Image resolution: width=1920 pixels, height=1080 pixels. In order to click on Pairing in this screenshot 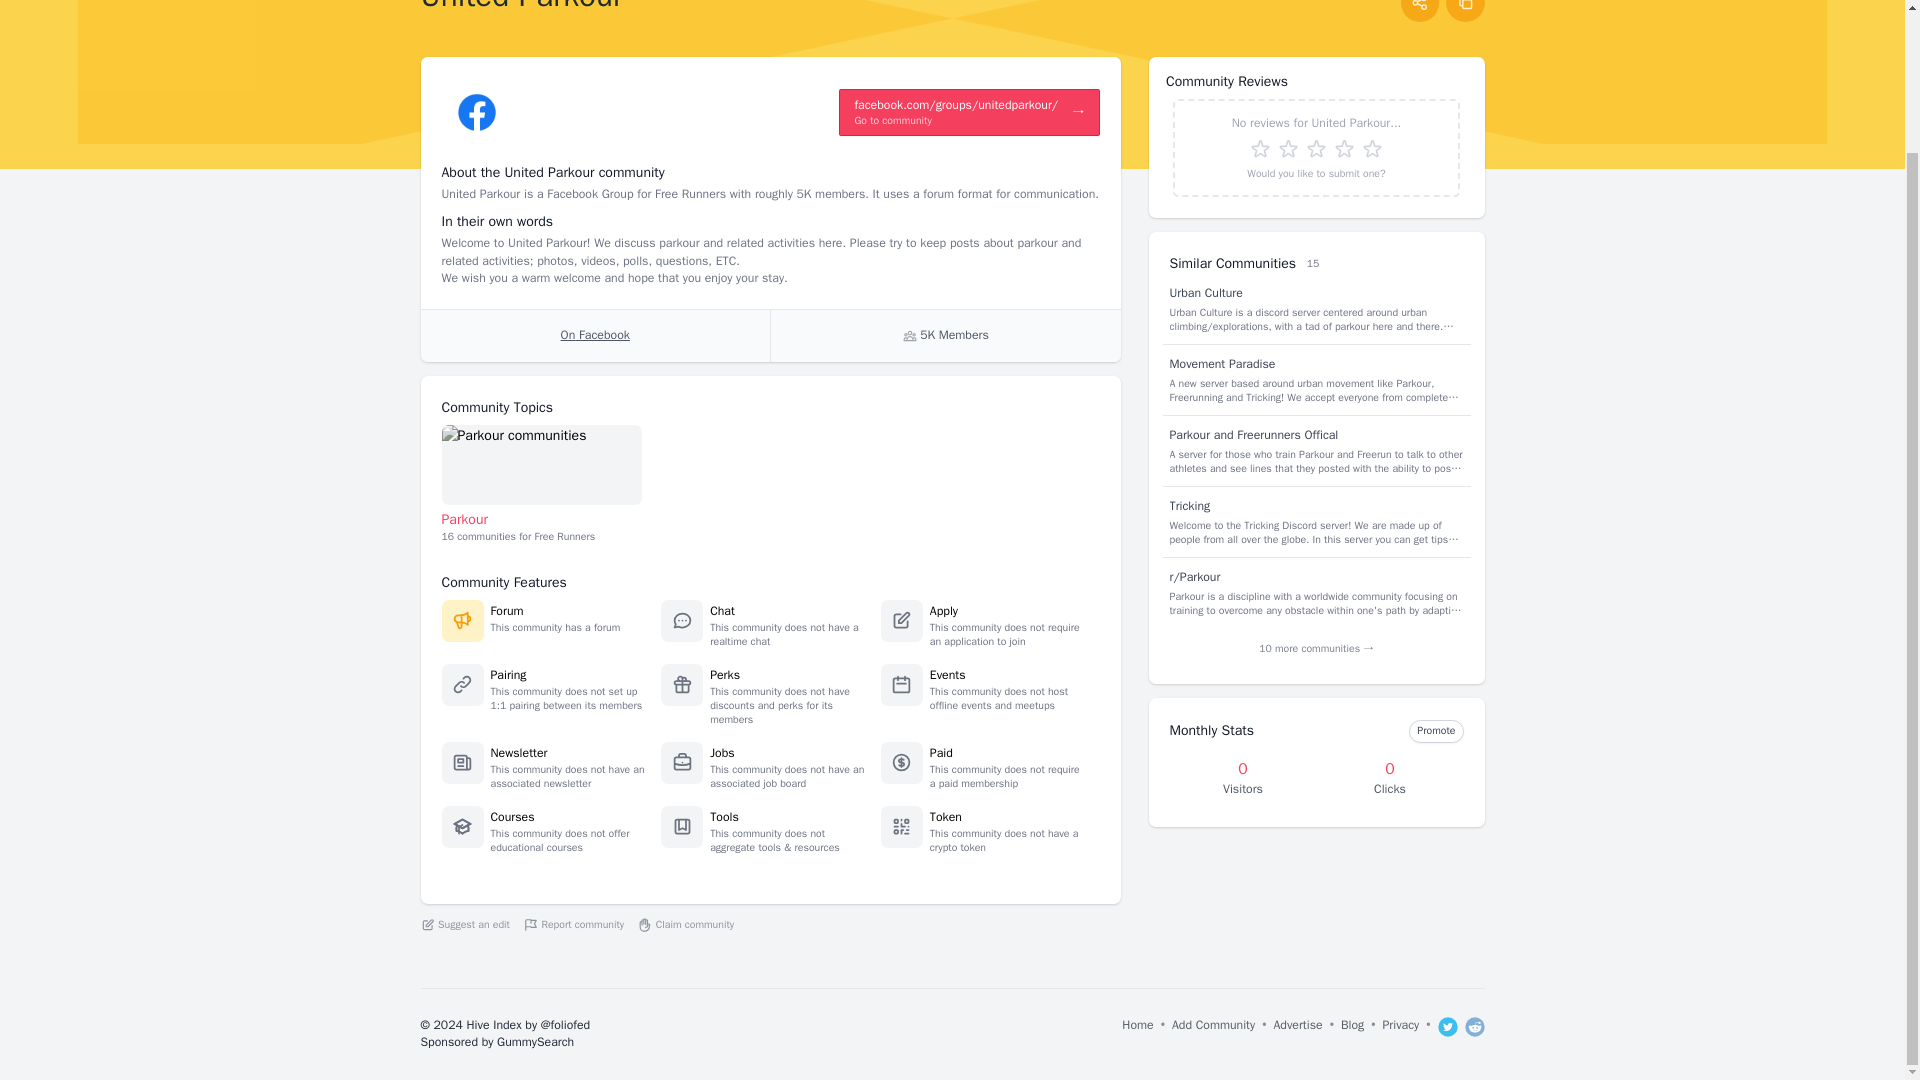, I will do `click(508, 674)`.